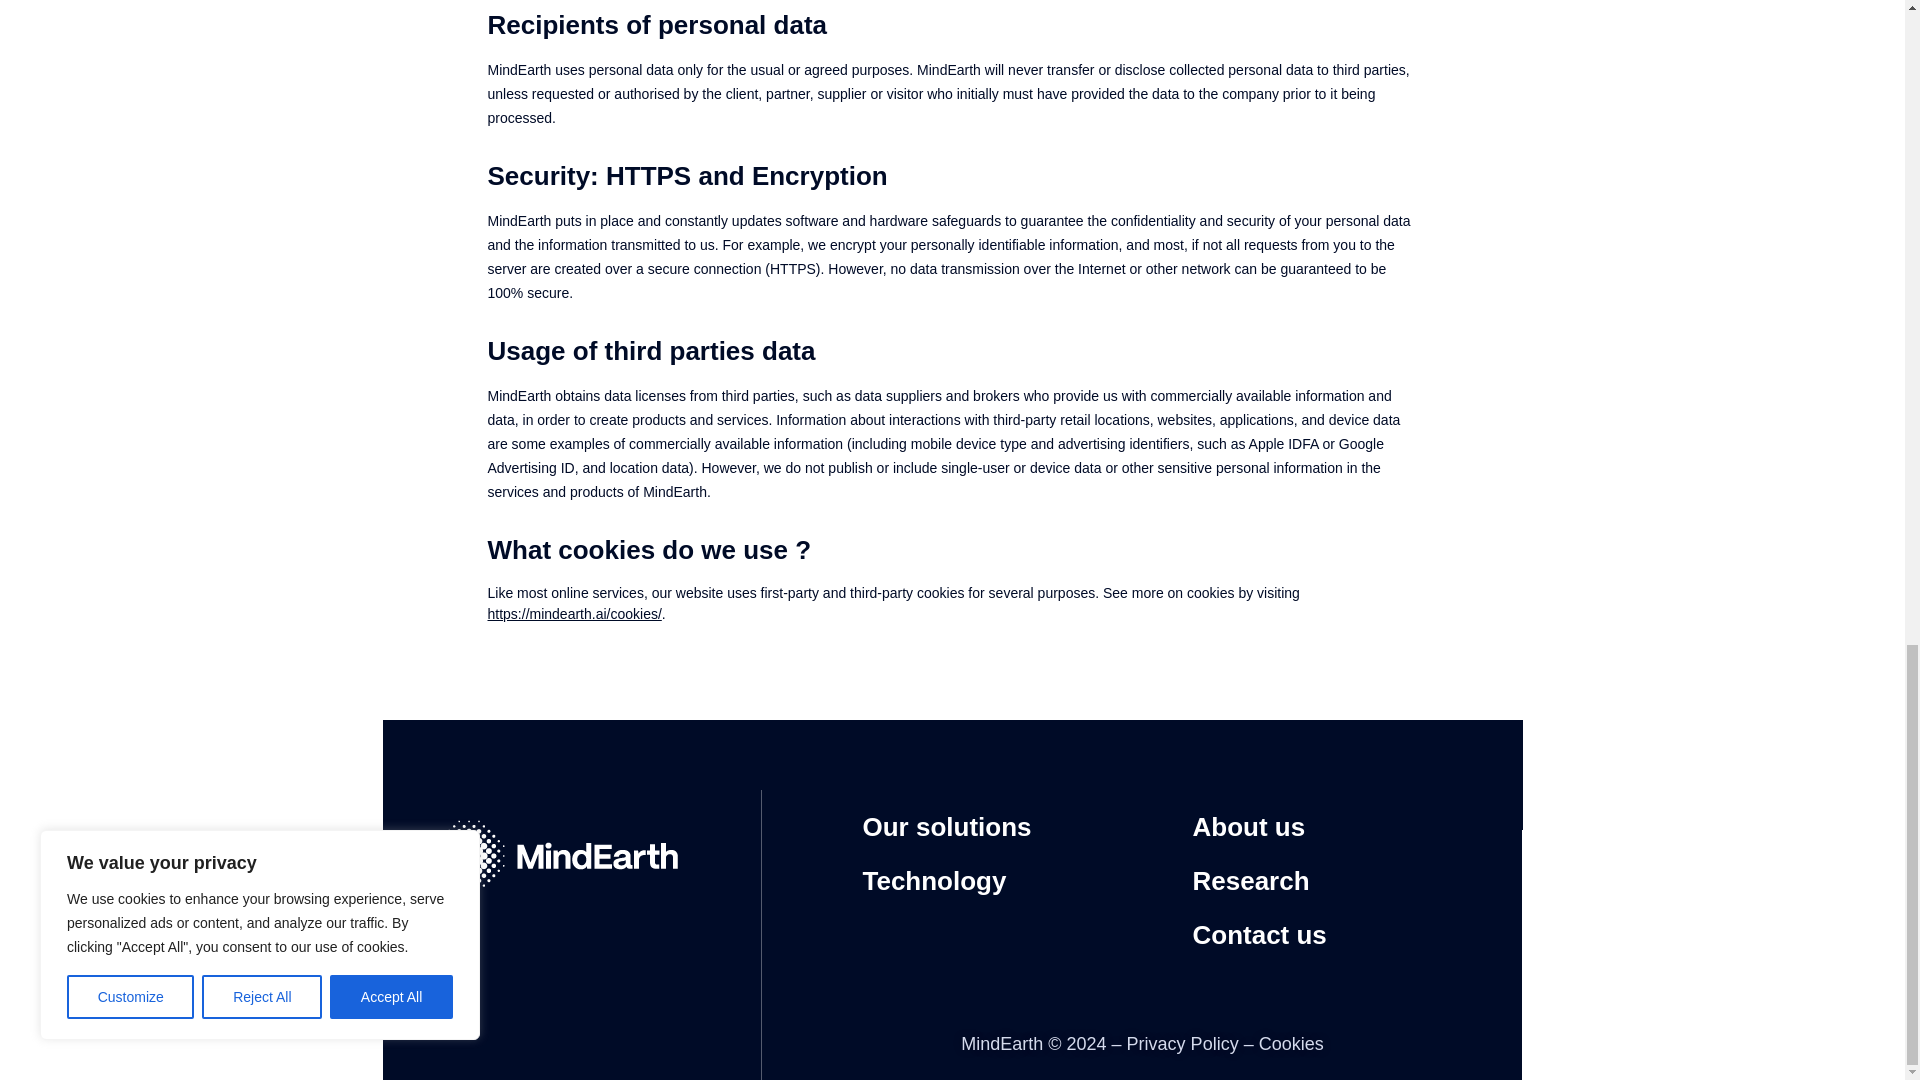 This screenshot has height=1080, width=1920. I want to click on Privacy Policy, so click(1182, 1044).